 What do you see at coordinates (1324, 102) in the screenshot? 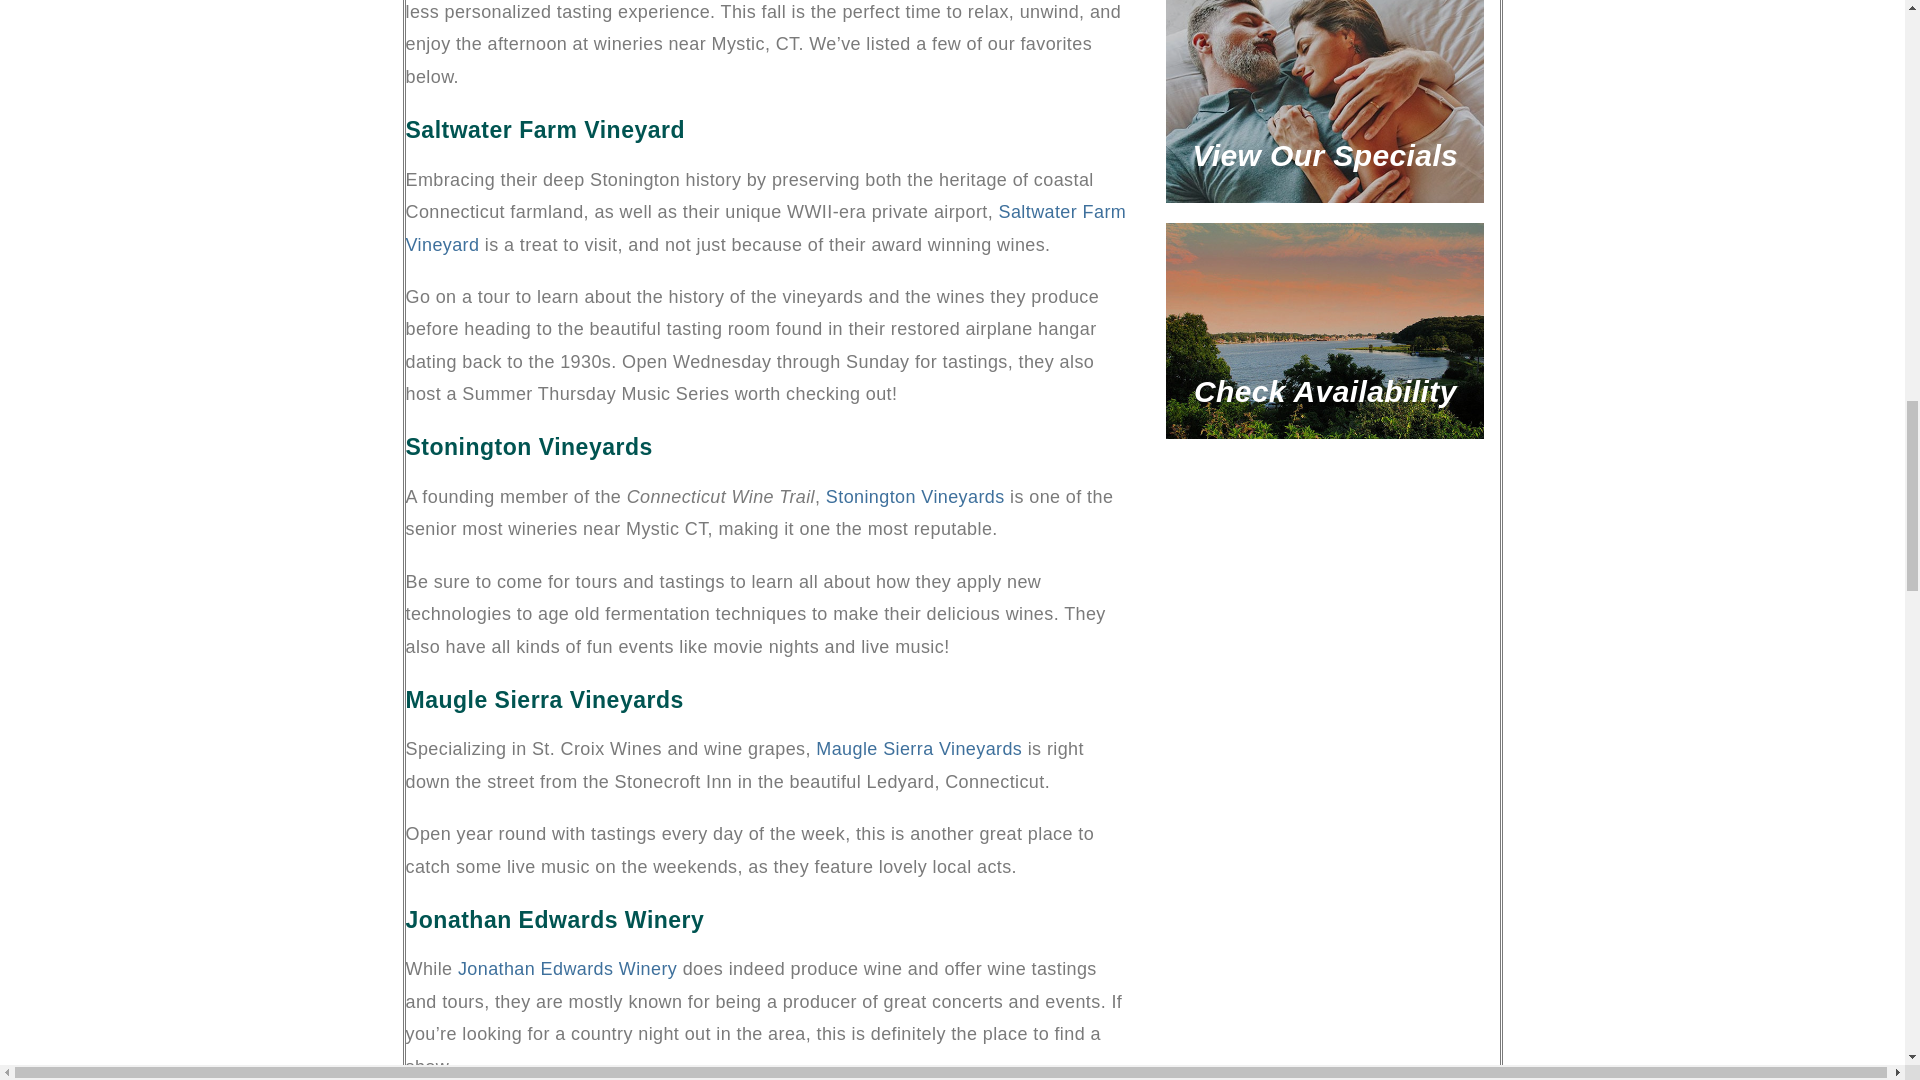
I see `View Our Specials` at bounding box center [1324, 102].